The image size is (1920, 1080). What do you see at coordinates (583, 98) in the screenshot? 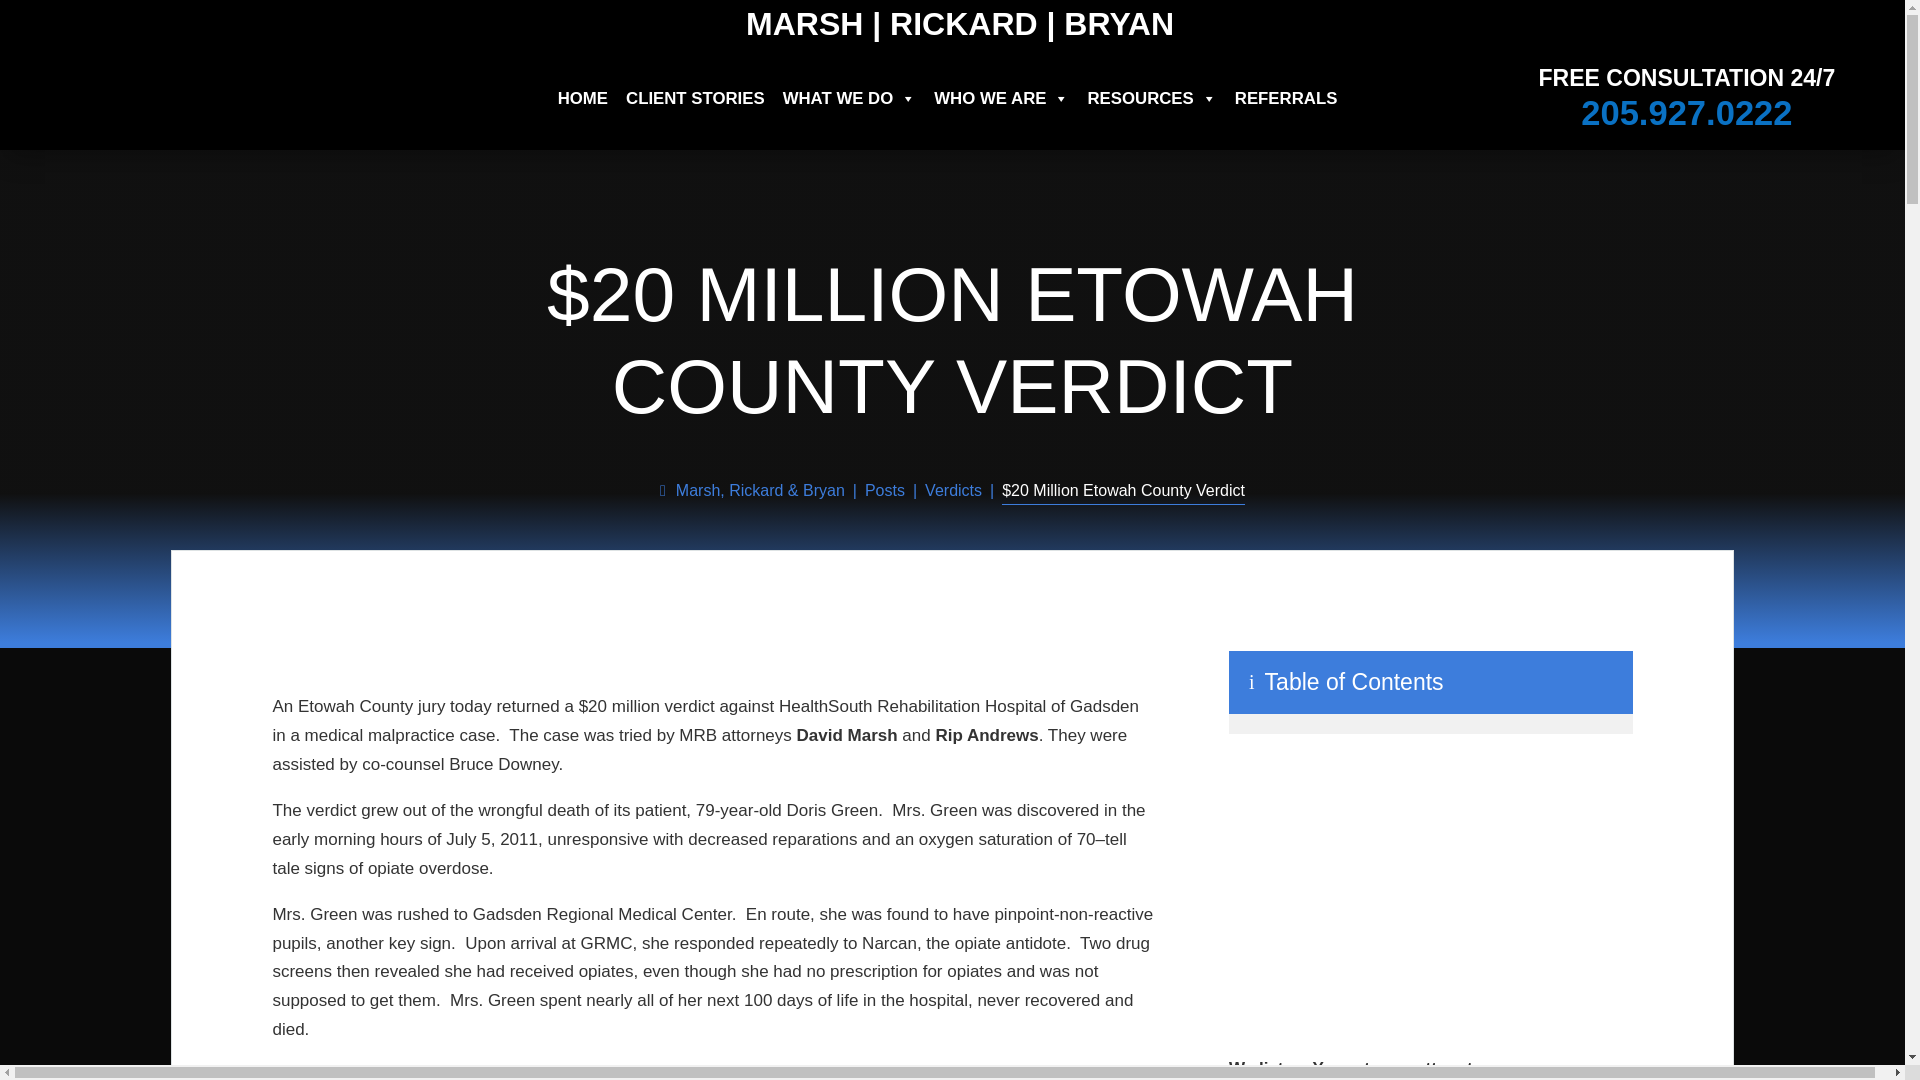
I see `HOME` at bounding box center [583, 98].